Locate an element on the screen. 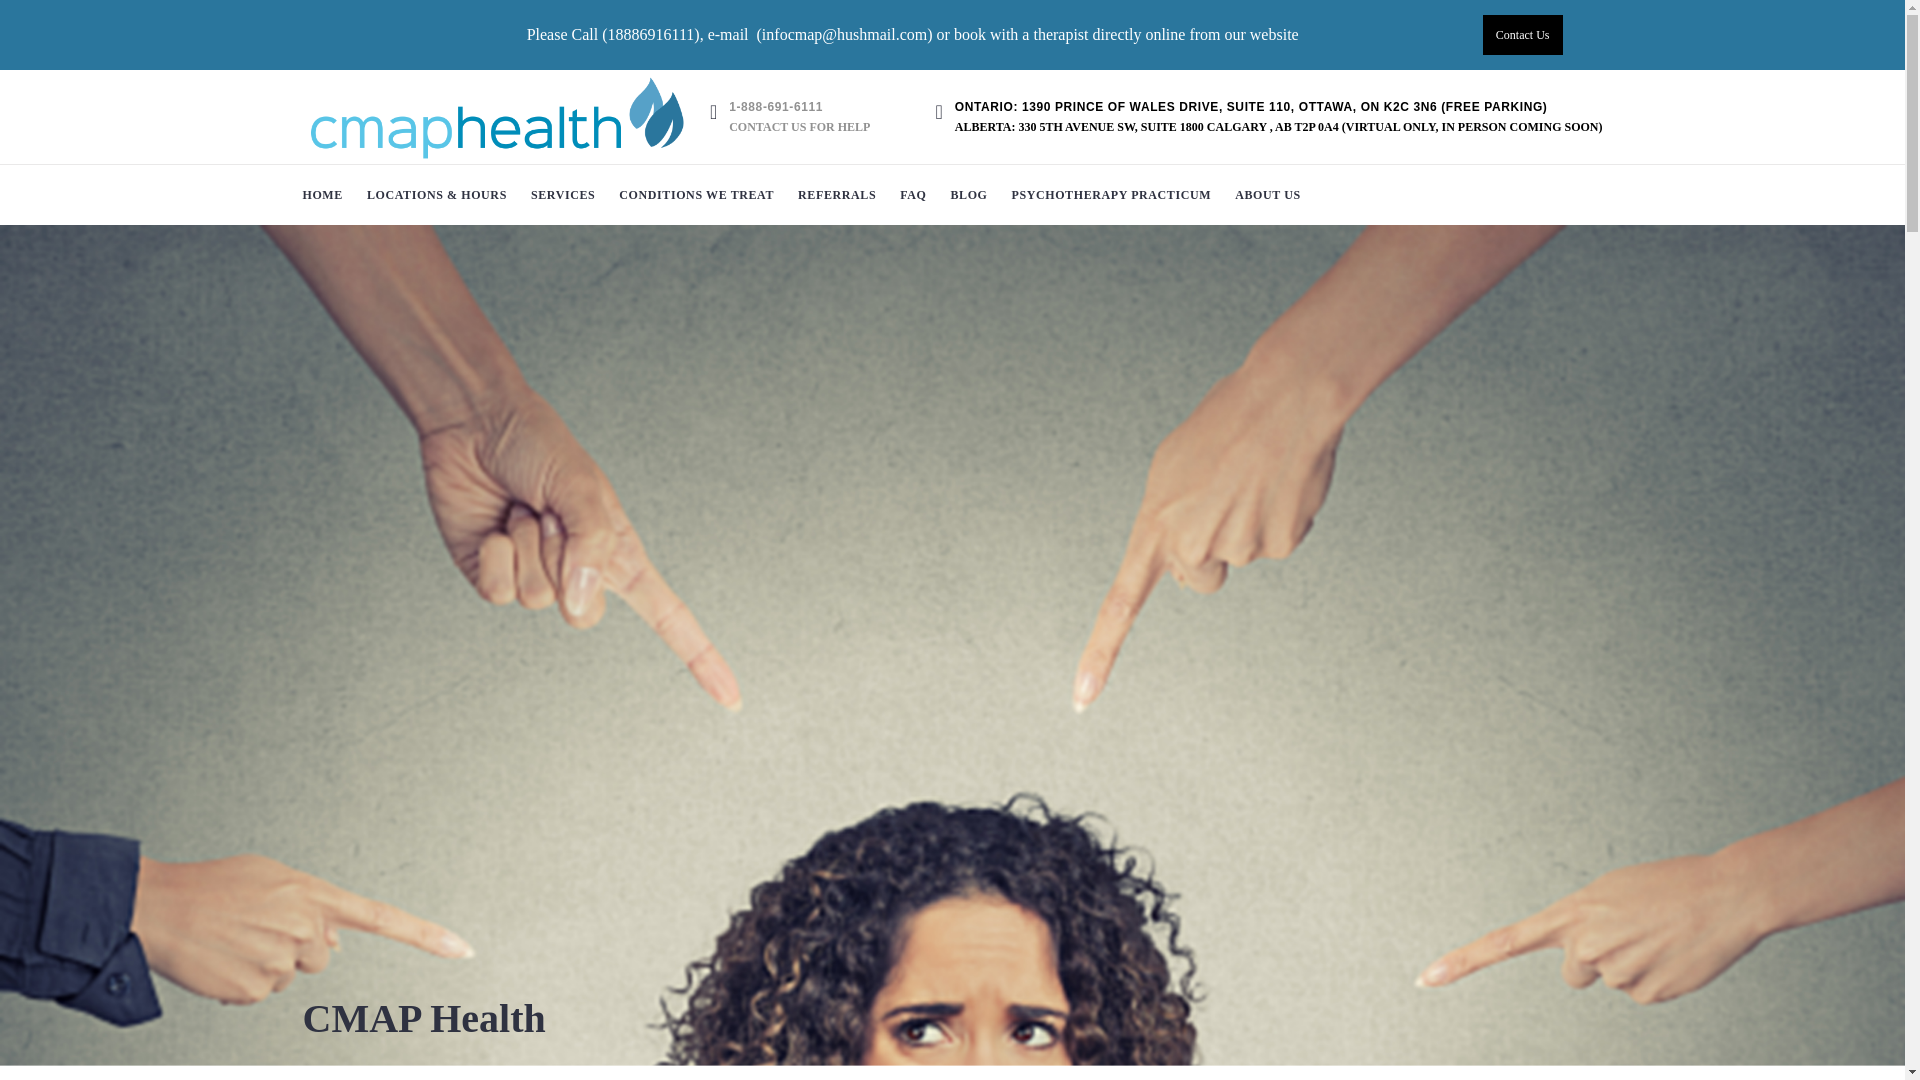 The height and width of the screenshot is (1080, 1920). 1-888-691-6111 is located at coordinates (799, 108).